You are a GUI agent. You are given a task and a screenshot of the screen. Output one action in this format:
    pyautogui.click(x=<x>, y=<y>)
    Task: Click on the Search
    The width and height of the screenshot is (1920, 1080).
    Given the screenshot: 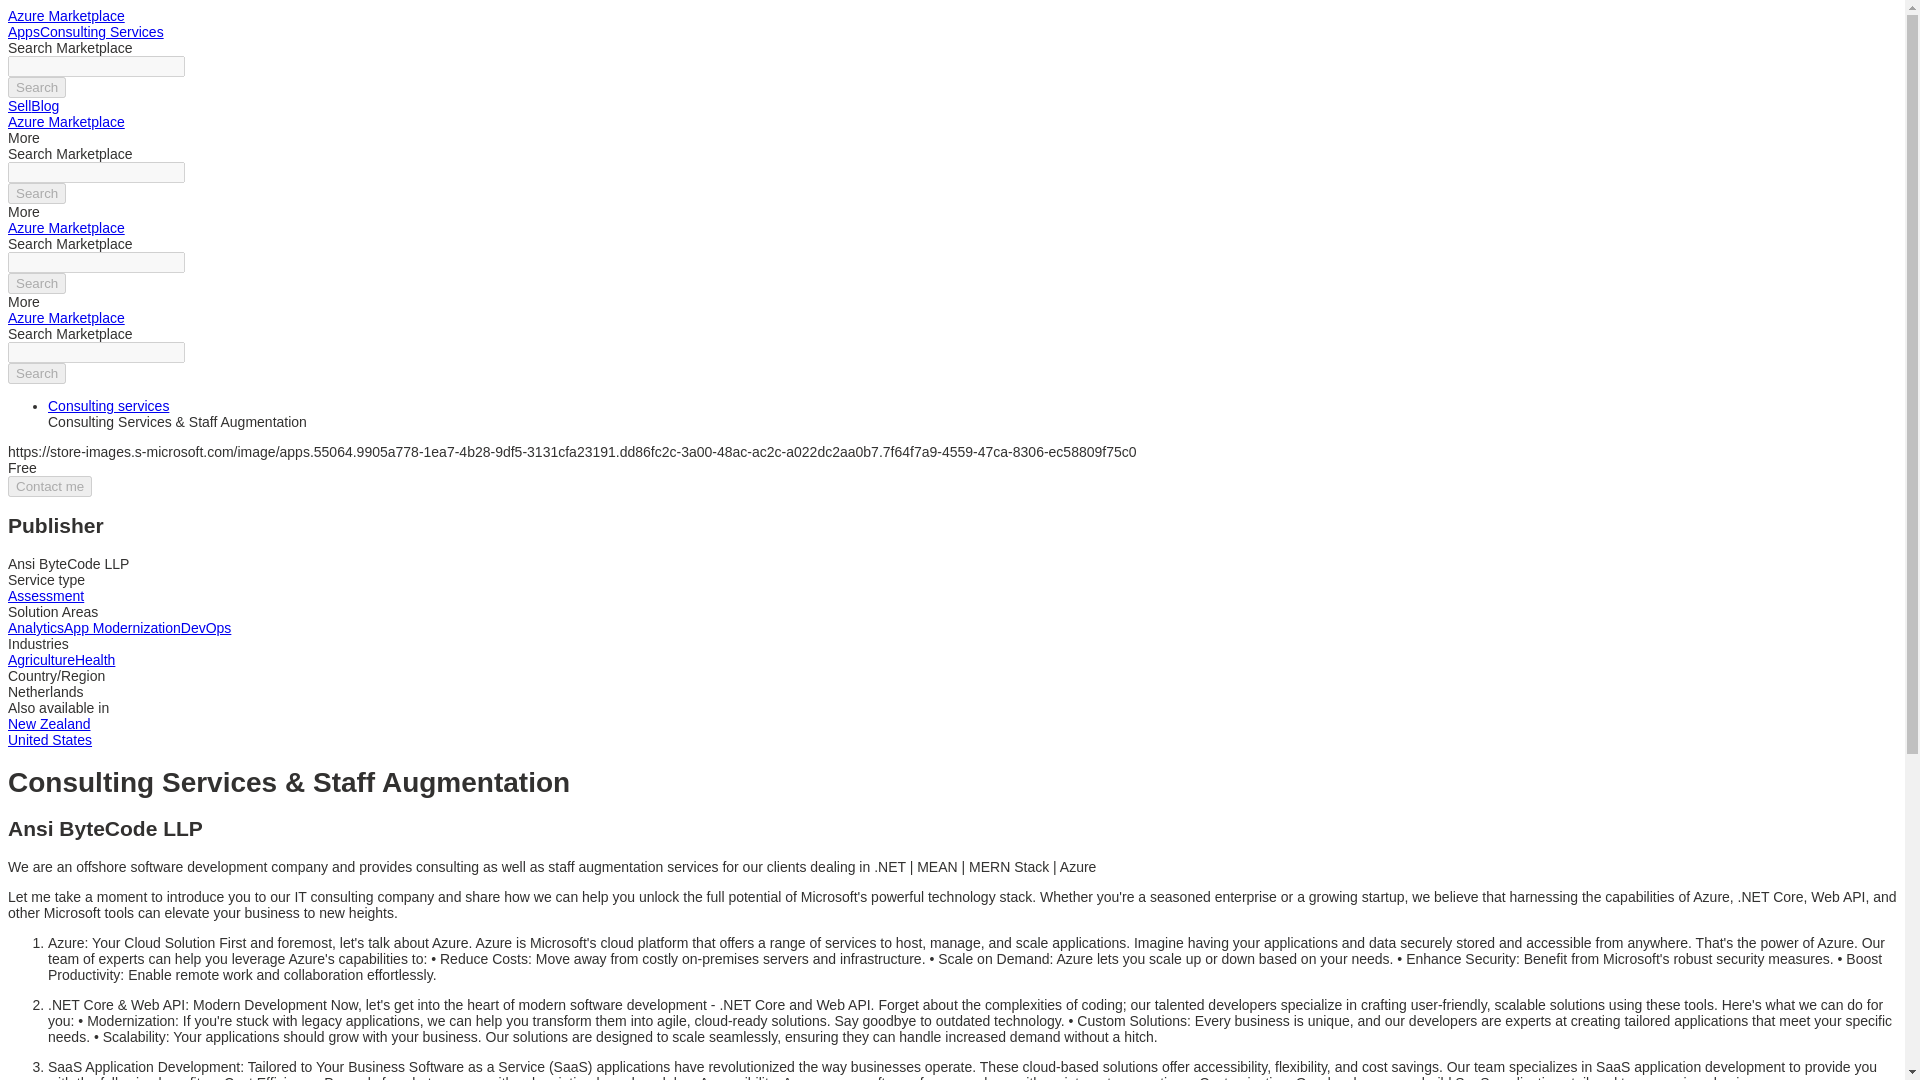 What is the action you would take?
    pyautogui.click(x=36, y=87)
    